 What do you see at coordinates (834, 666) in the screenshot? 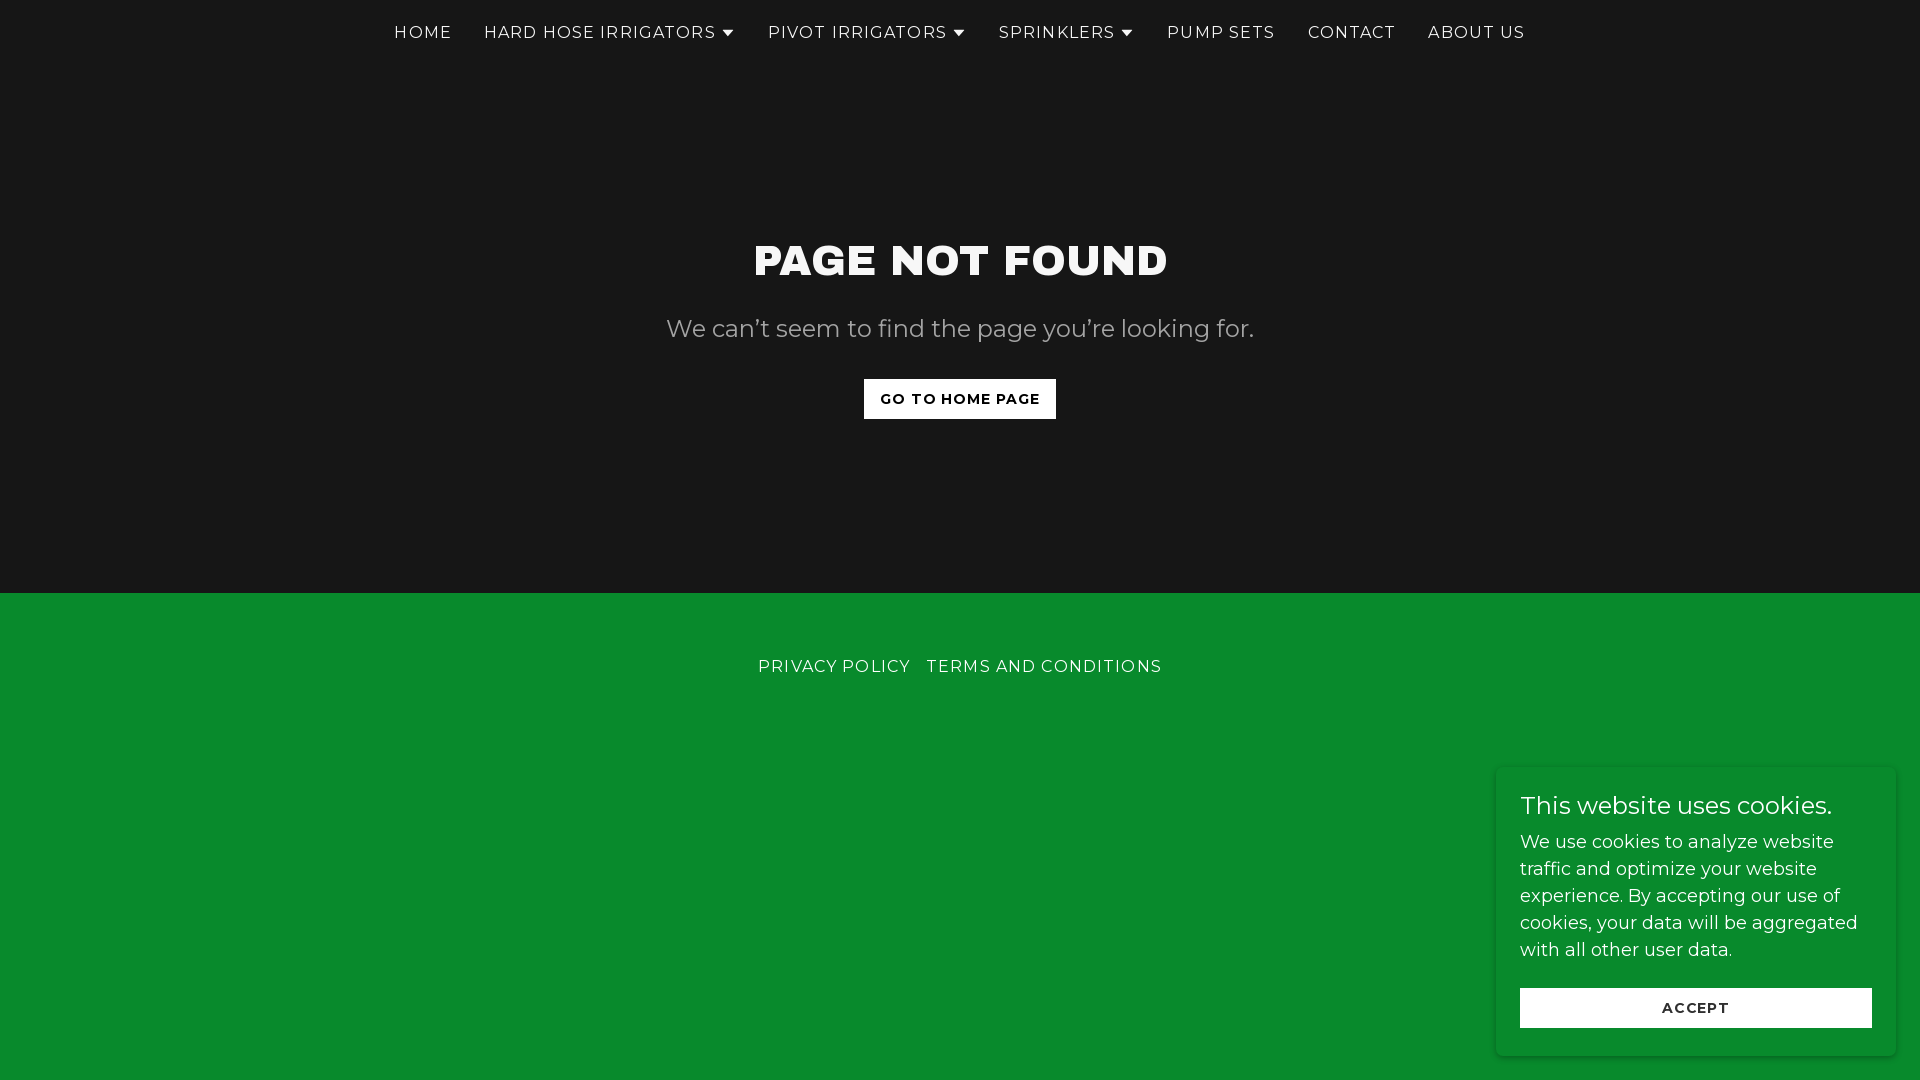
I see `PRIVACY POLICY` at bounding box center [834, 666].